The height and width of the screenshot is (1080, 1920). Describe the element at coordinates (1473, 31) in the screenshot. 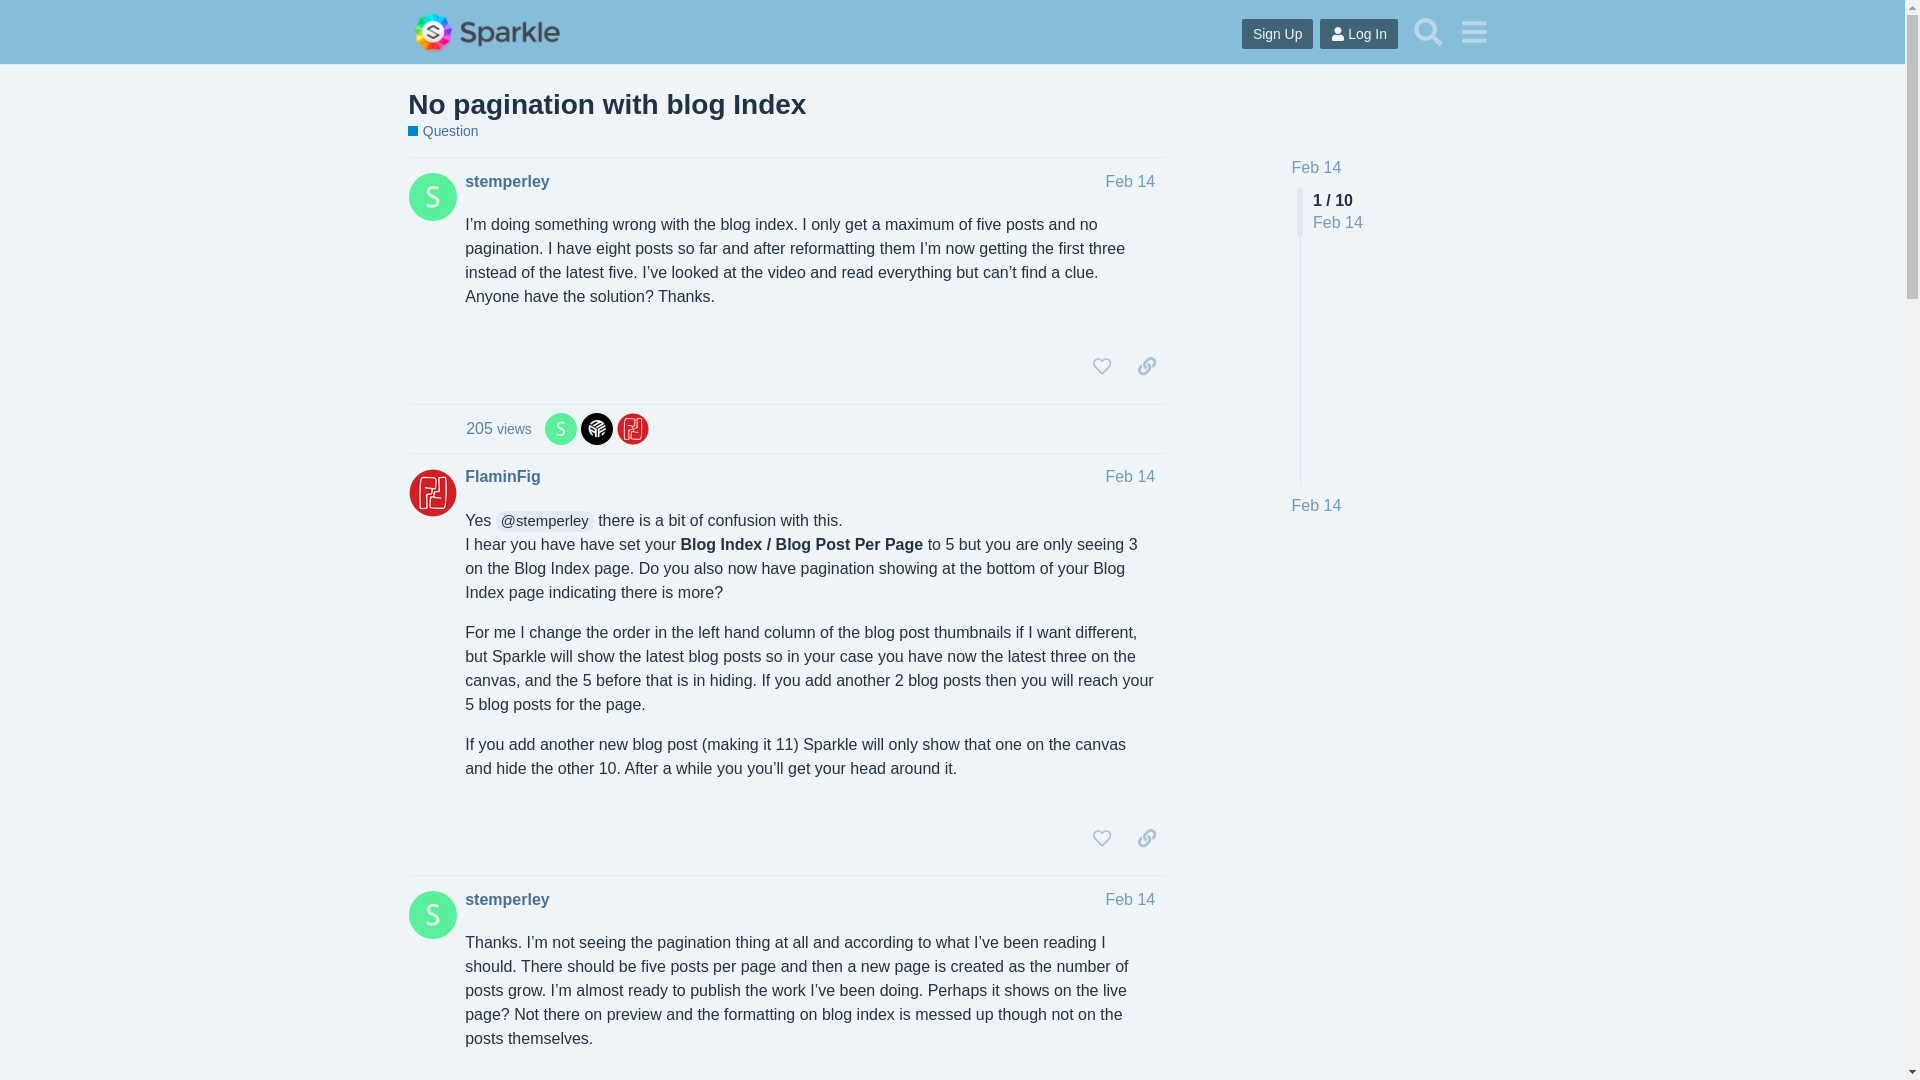

I see `menu` at that location.